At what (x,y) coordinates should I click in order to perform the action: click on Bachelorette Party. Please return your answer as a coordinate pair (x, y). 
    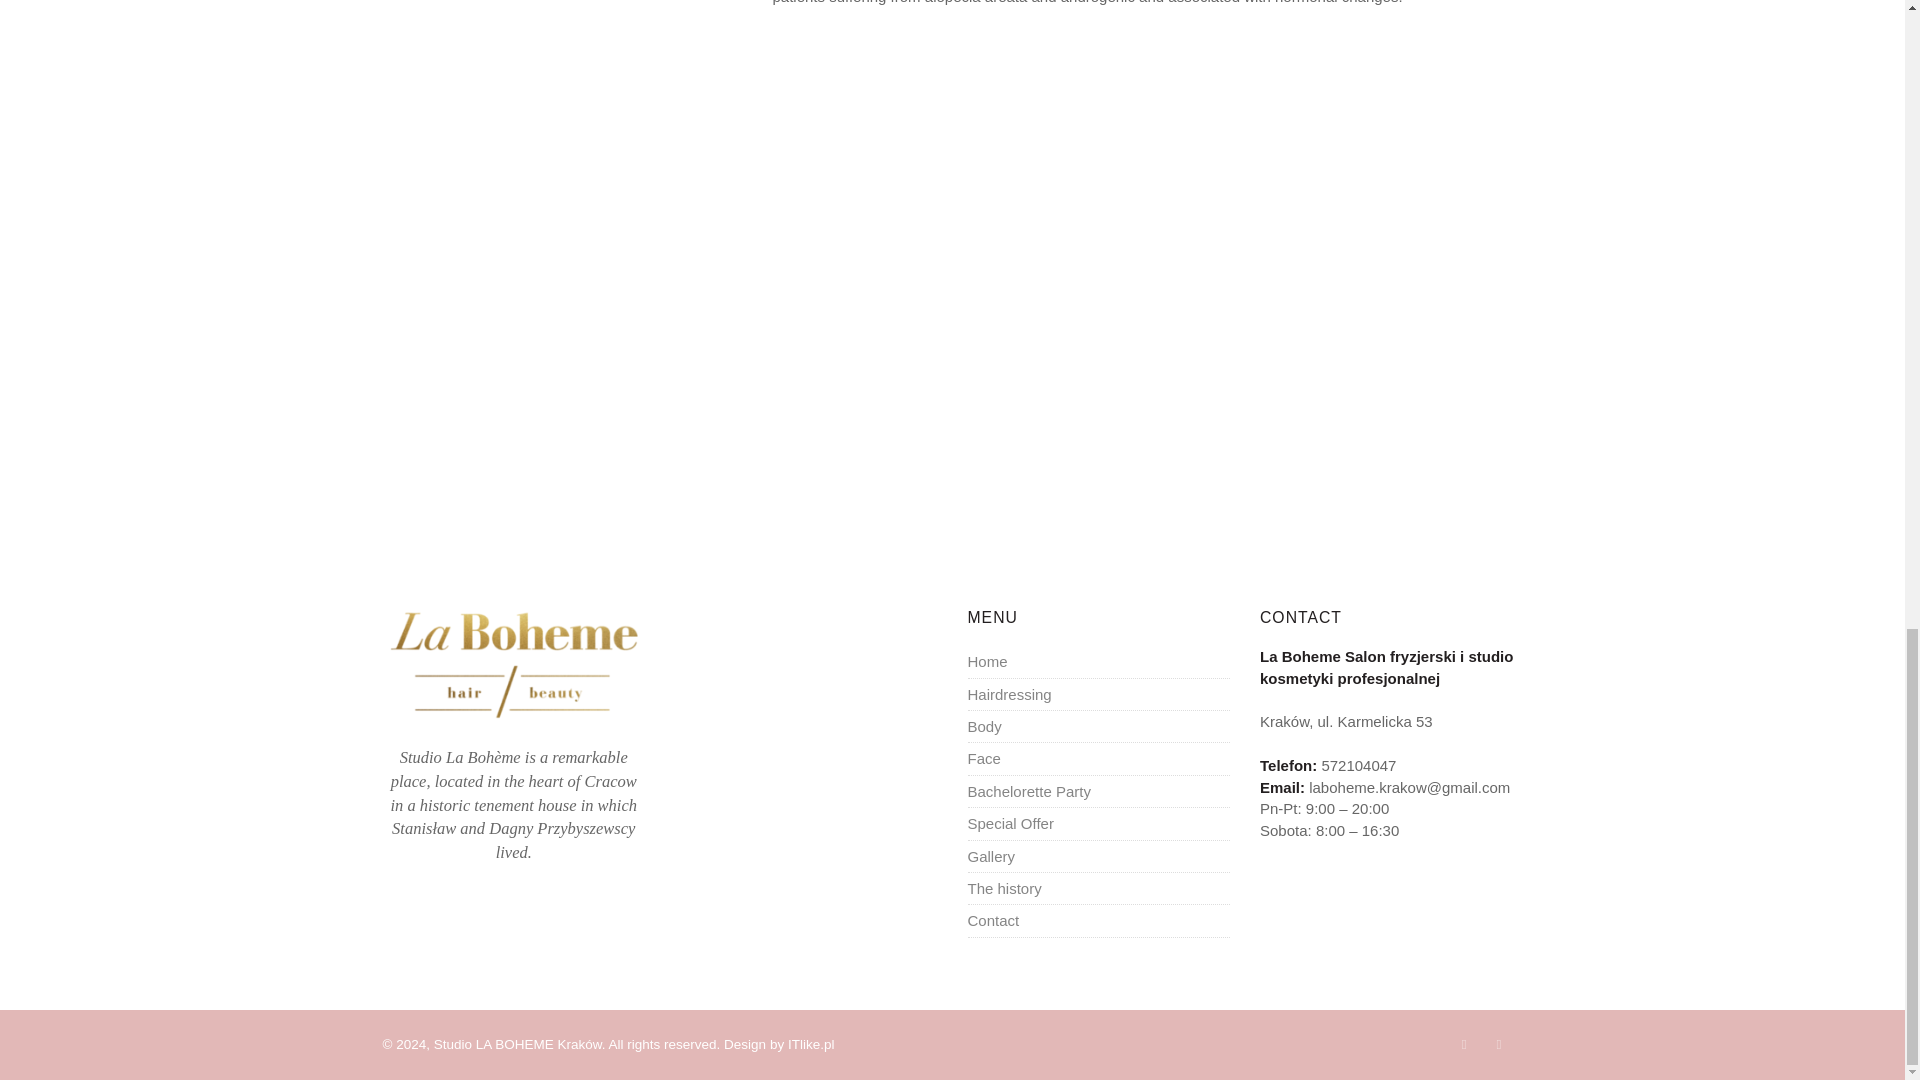
    Looking at the image, I should click on (1028, 792).